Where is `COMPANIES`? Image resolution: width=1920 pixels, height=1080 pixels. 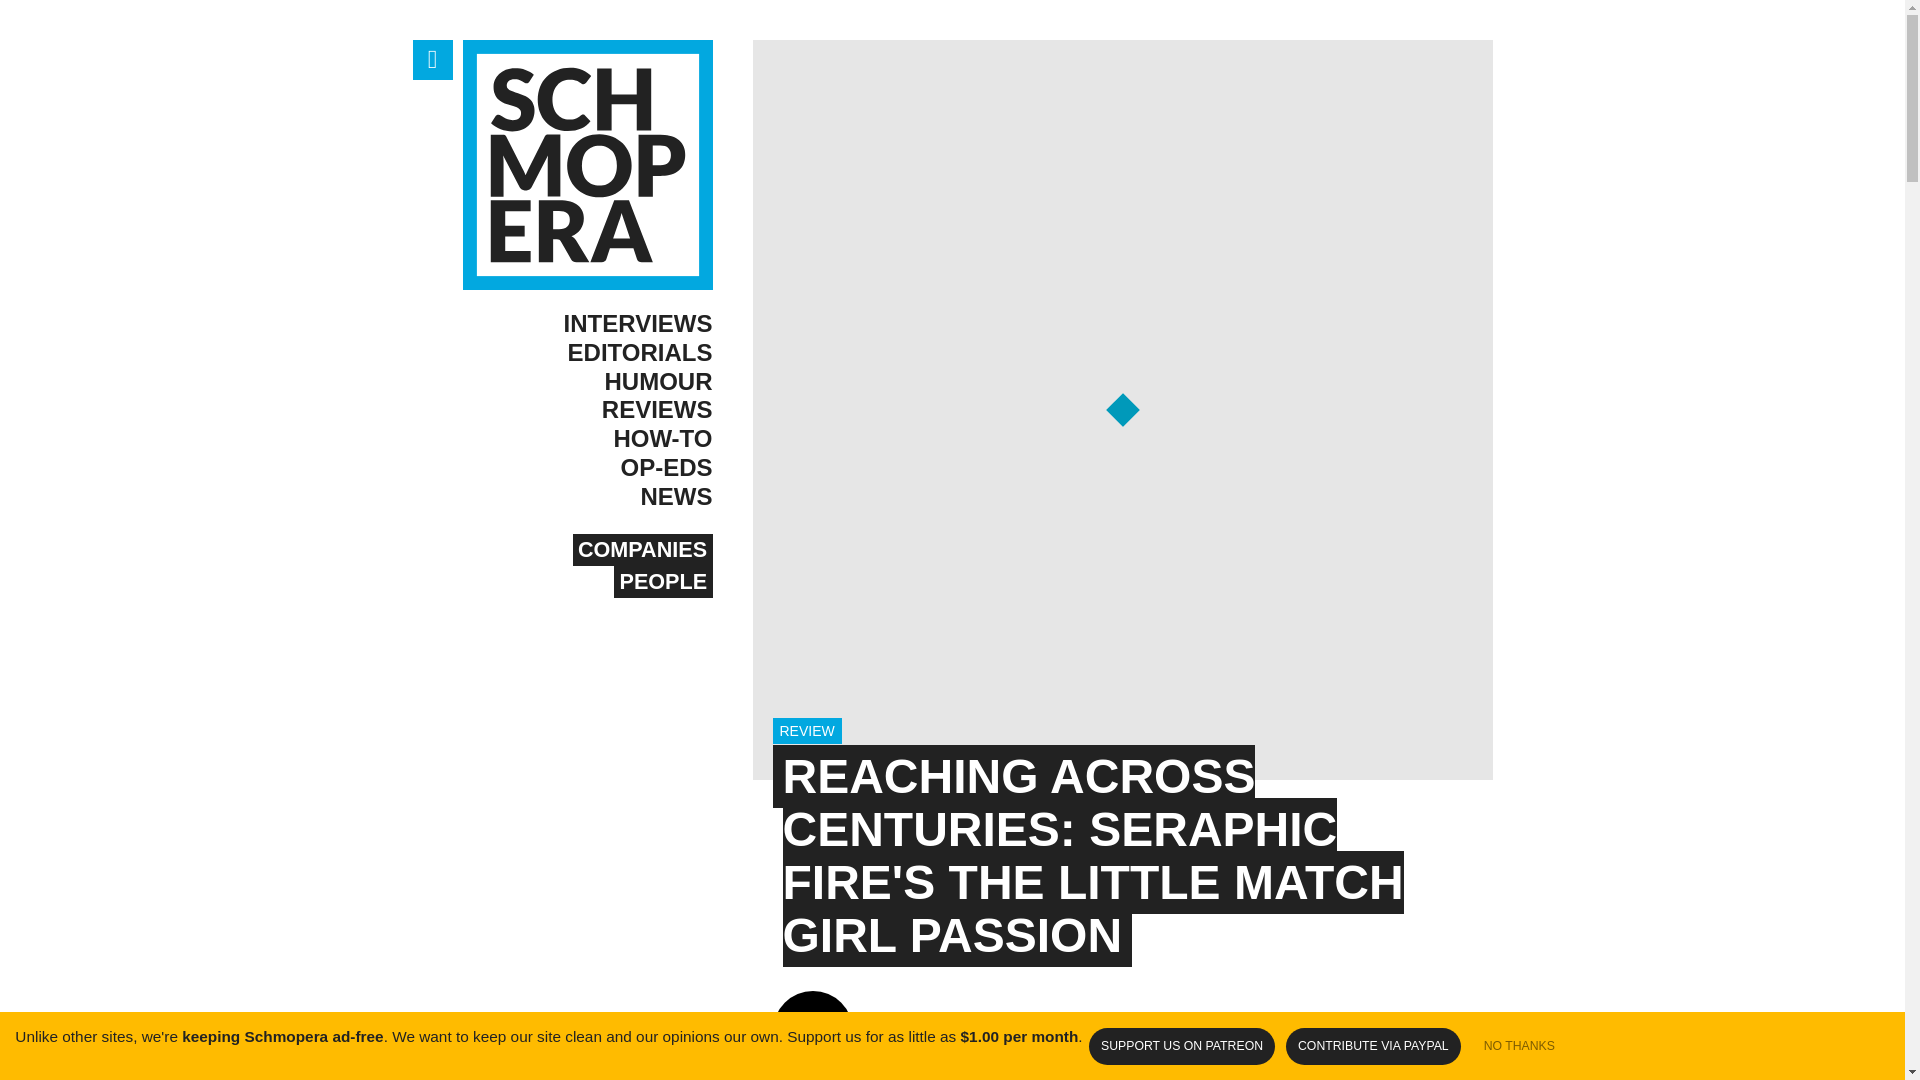
COMPANIES is located at coordinates (642, 549).